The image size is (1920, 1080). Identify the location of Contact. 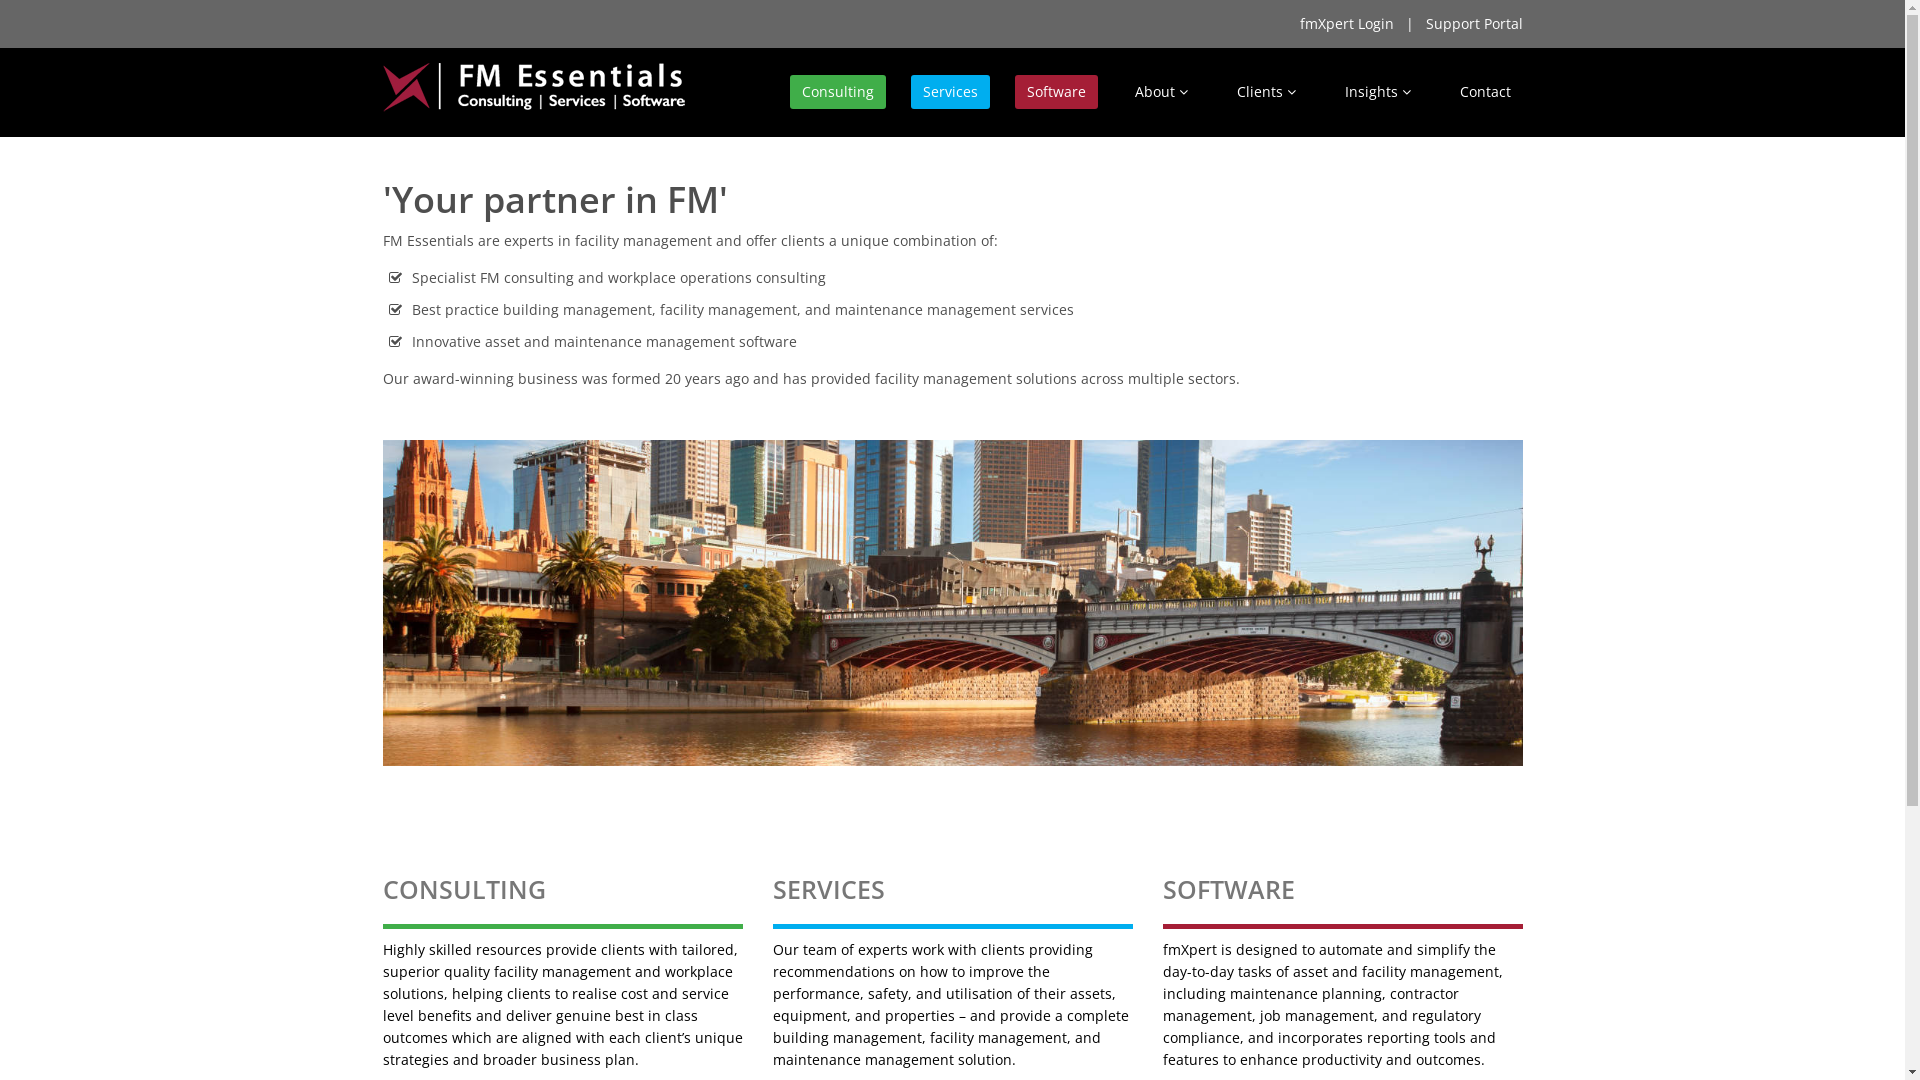
(1486, 92).